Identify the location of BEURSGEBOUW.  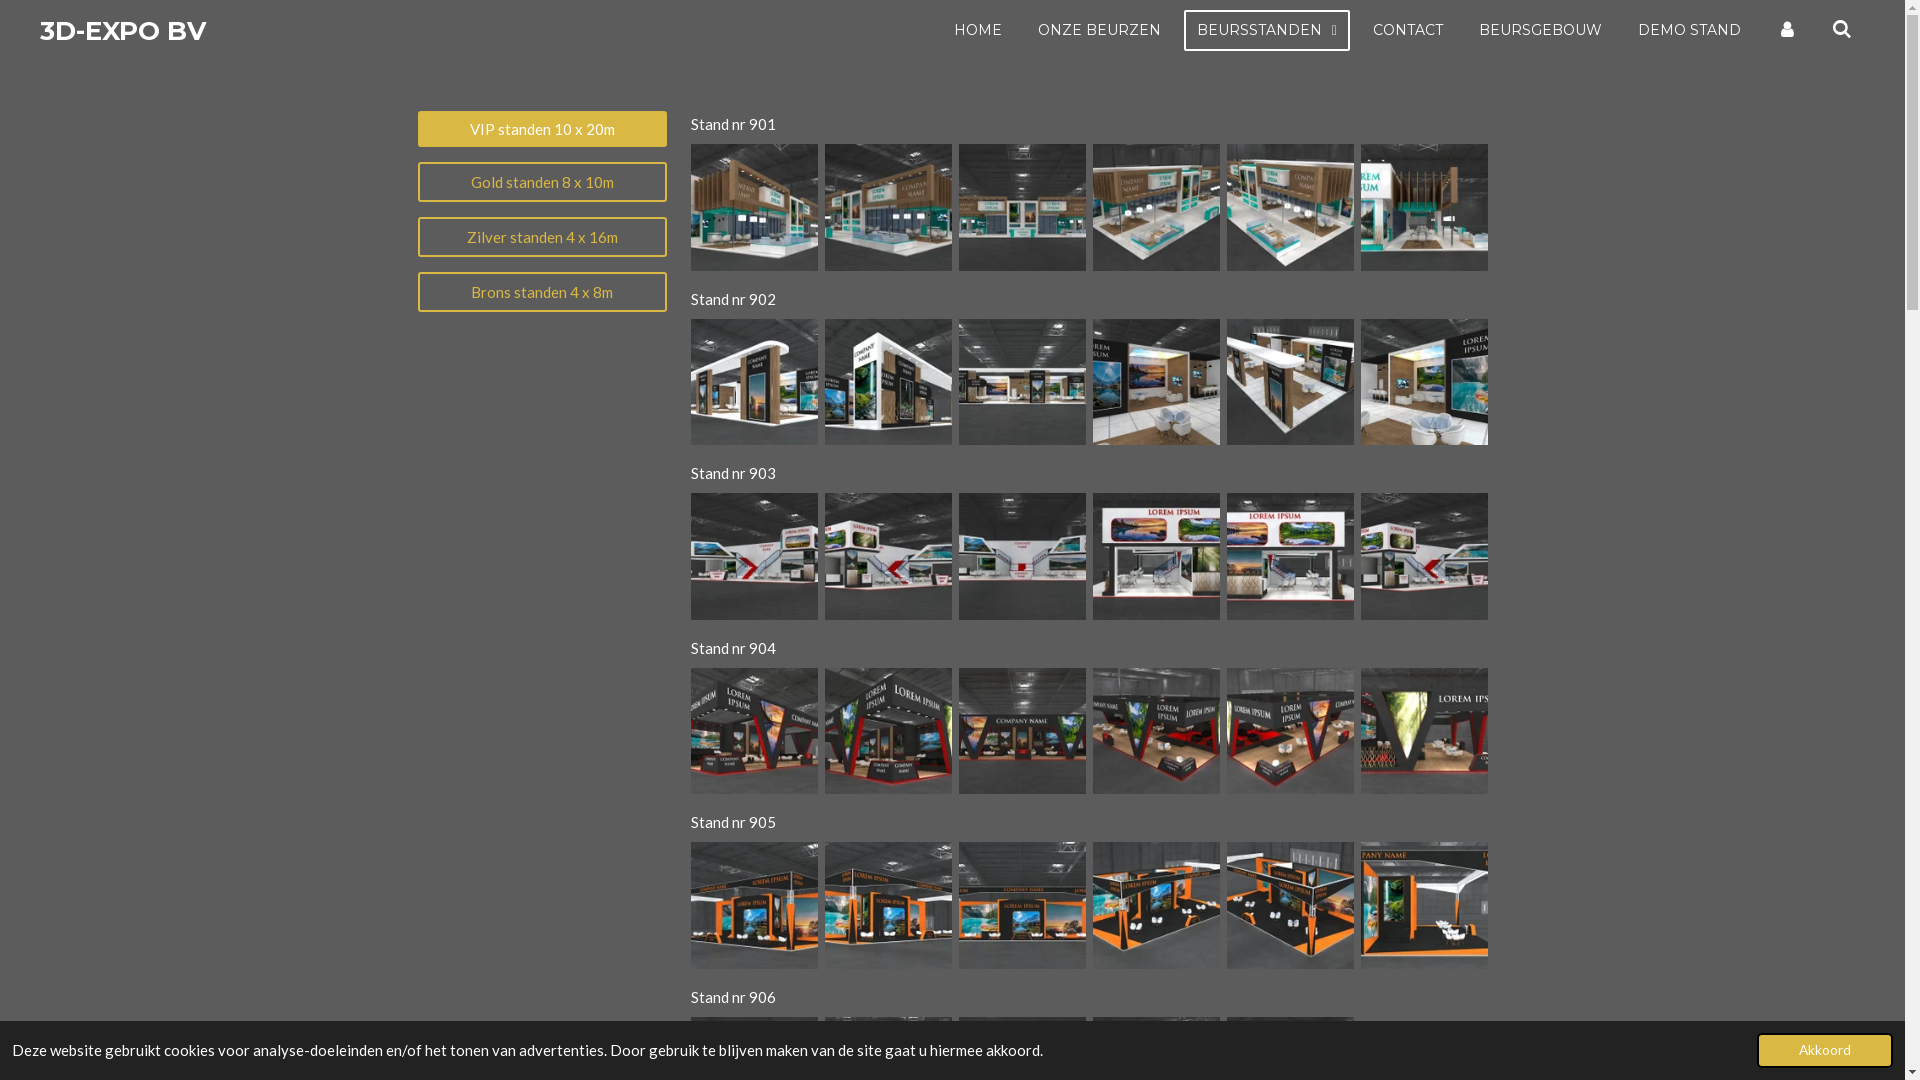
(1540, 30).